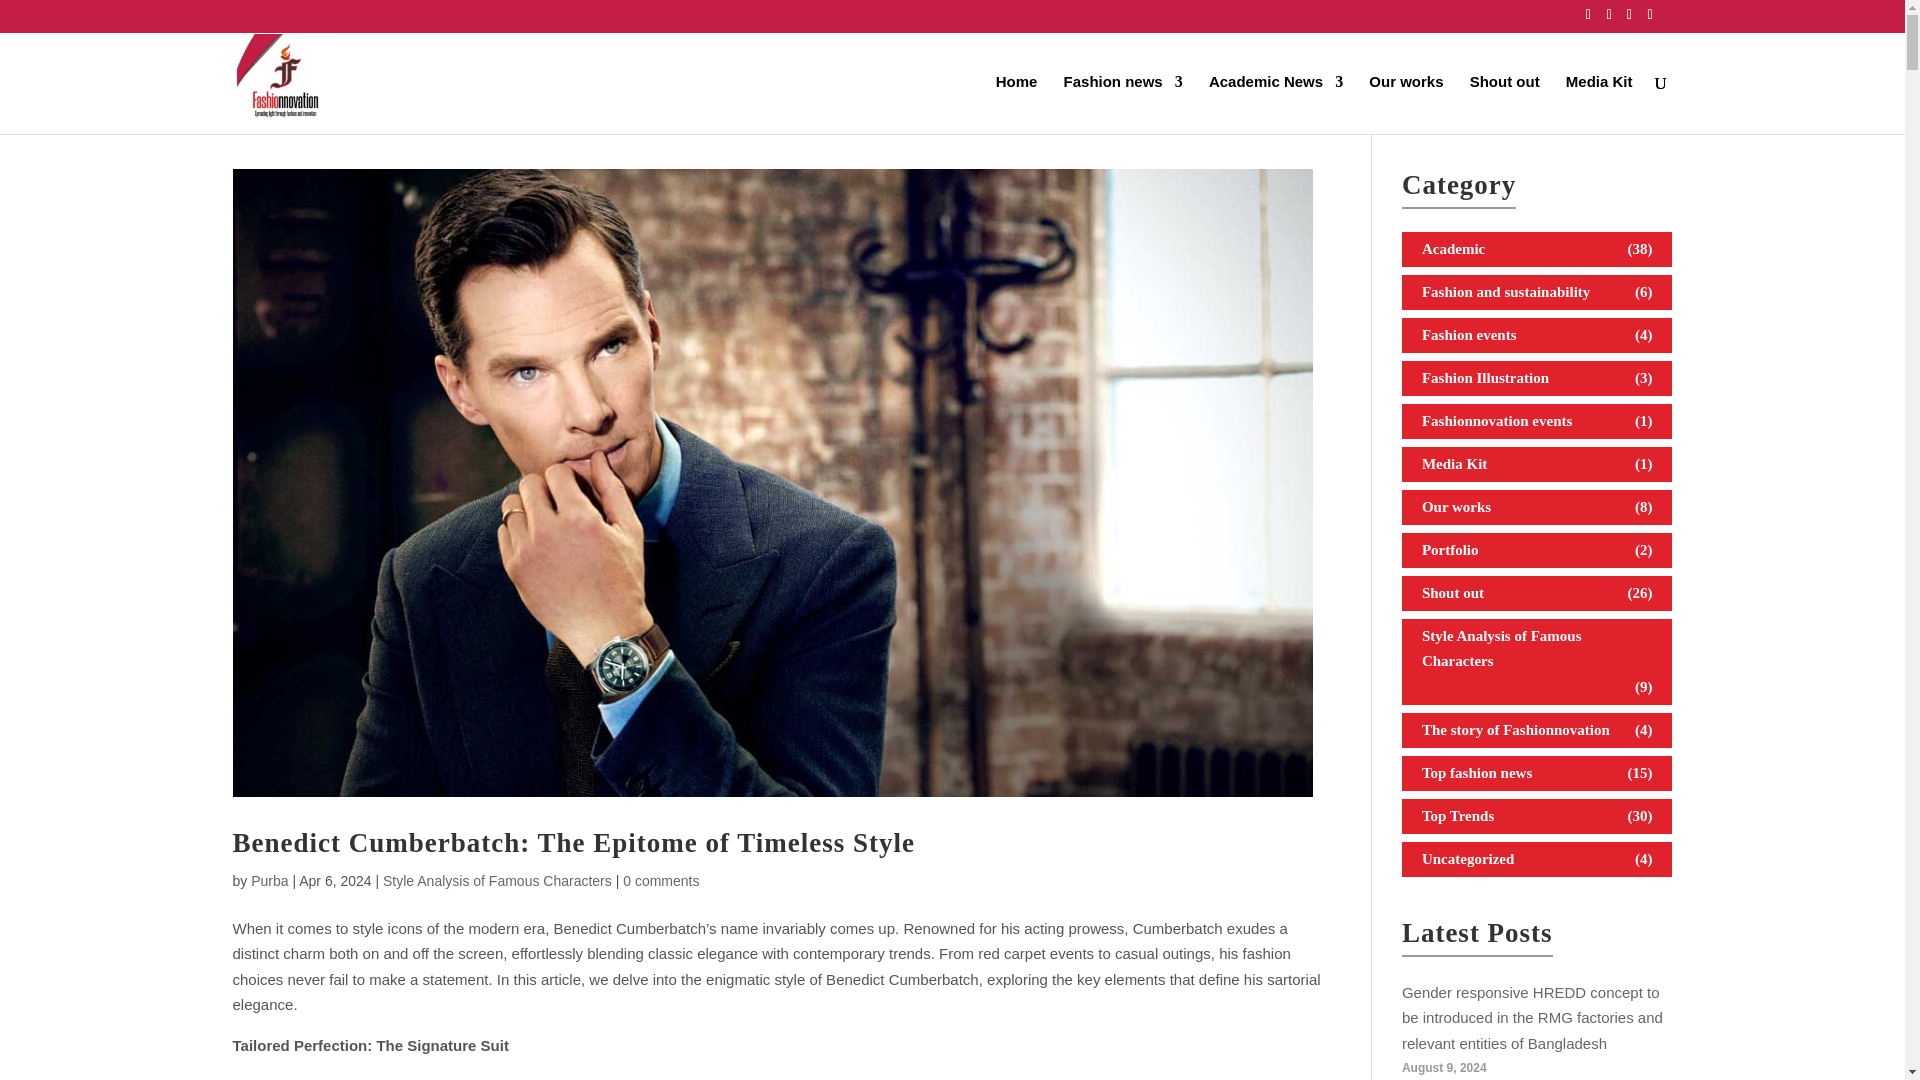  I want to click on Media Kit, so click(1600, 104).